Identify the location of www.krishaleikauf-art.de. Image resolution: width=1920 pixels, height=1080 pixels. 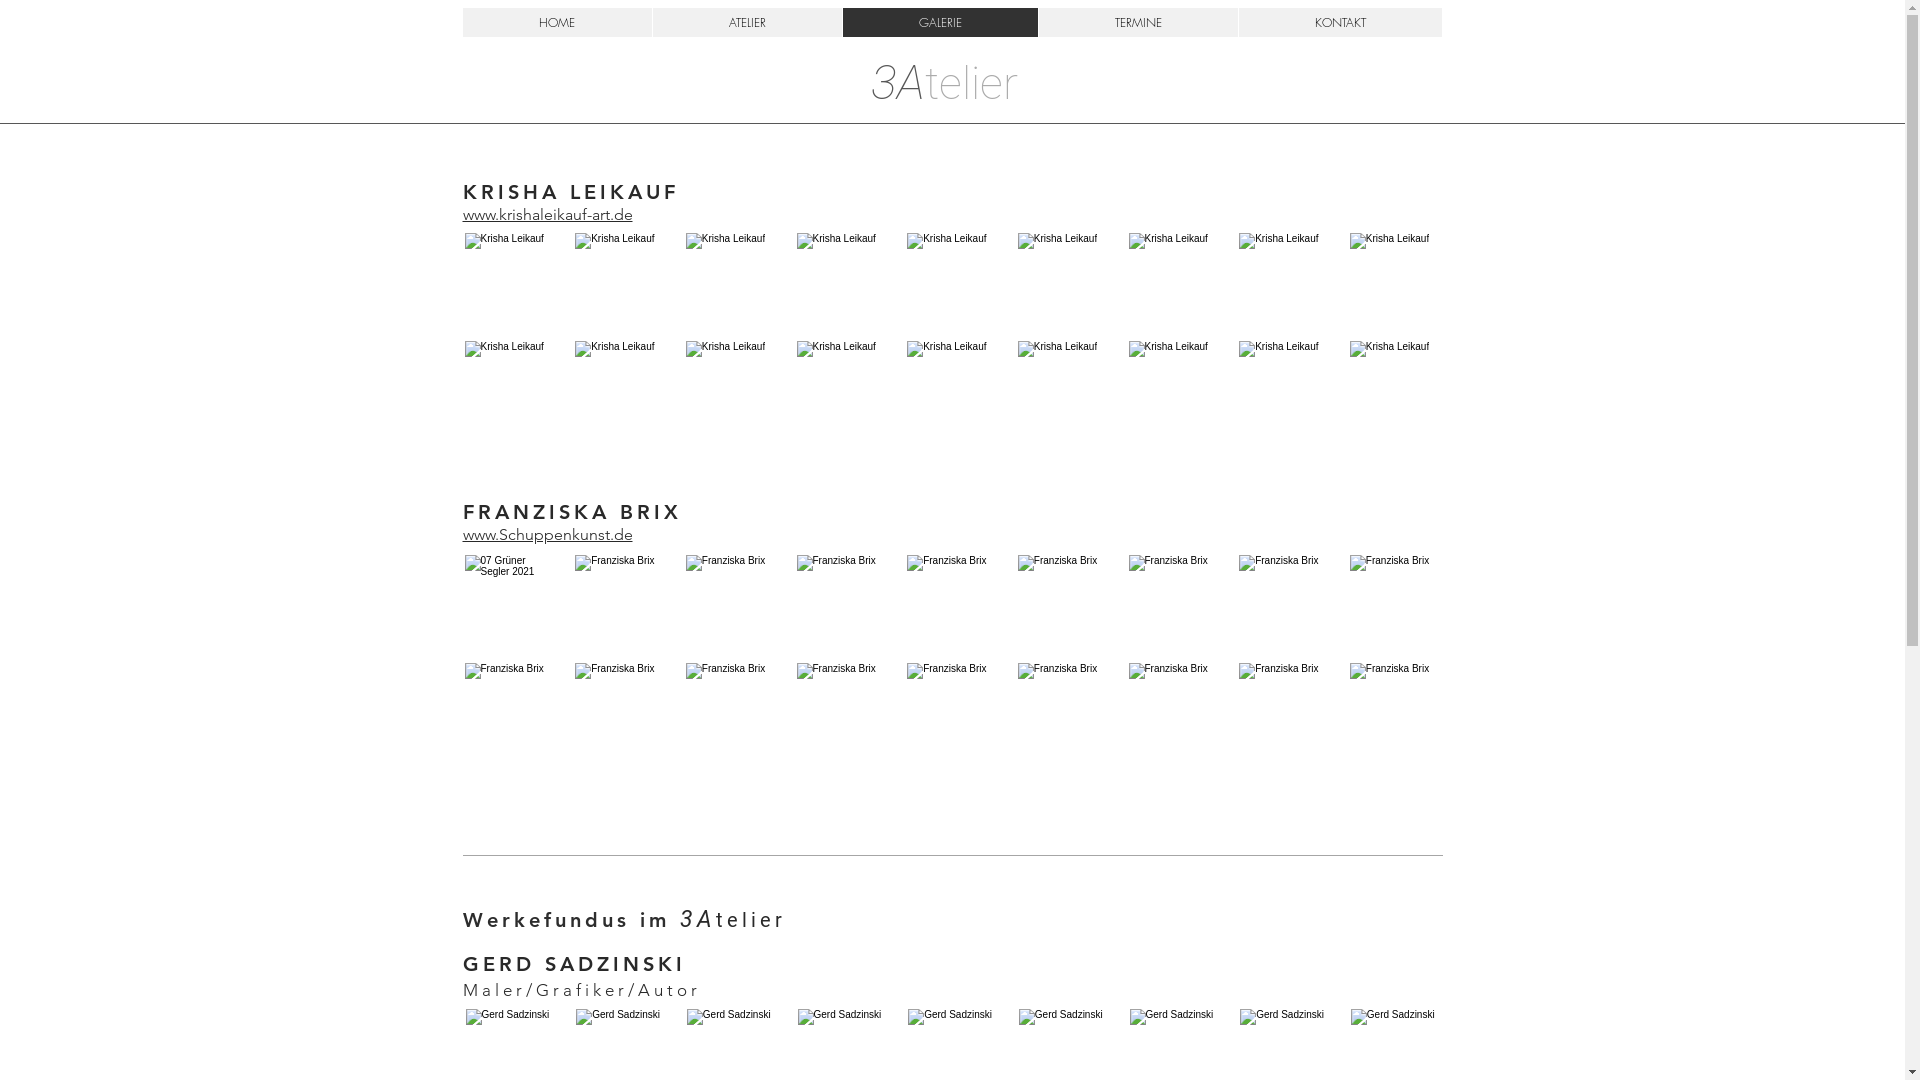
(547, 216).